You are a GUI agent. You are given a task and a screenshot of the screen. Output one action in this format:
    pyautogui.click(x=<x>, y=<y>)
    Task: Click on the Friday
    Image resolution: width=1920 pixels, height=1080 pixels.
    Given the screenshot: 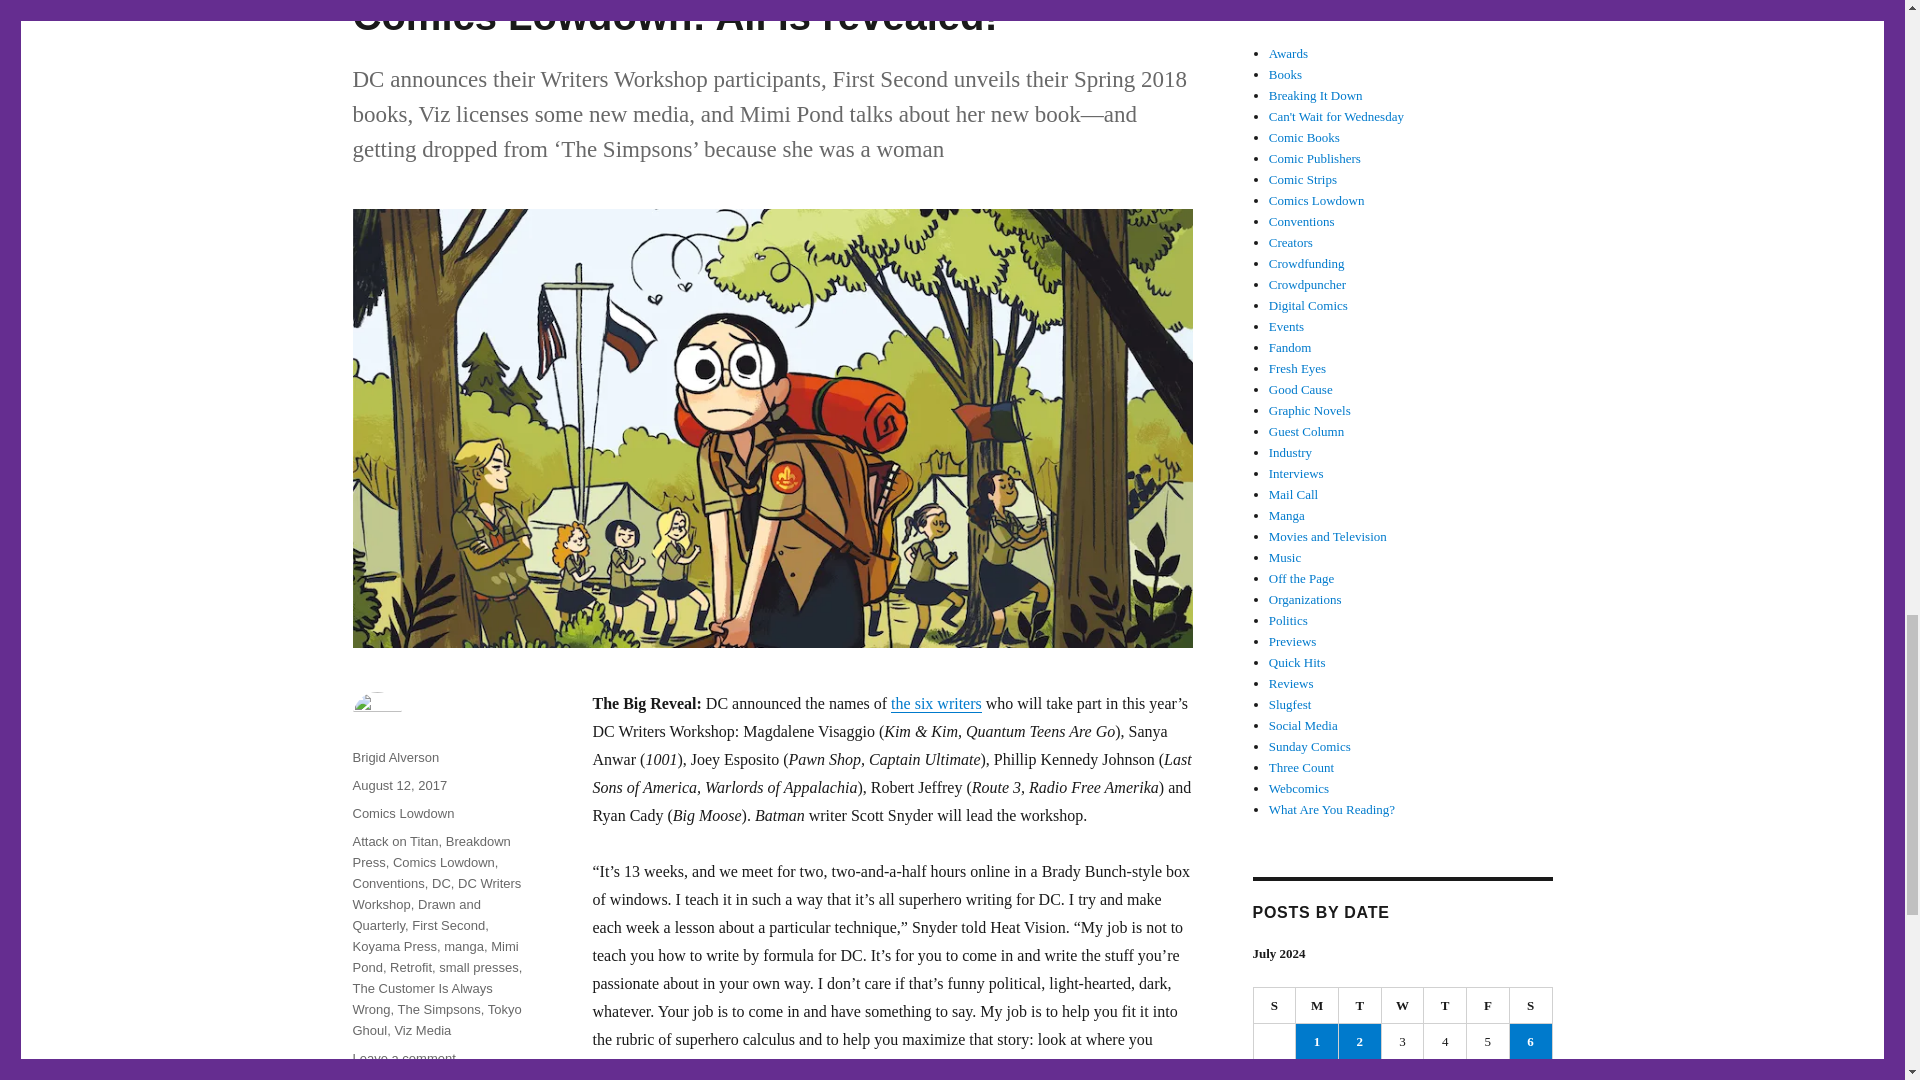 What is the action you would take?
    pyautogui.click(x=1488, y=1006)
    